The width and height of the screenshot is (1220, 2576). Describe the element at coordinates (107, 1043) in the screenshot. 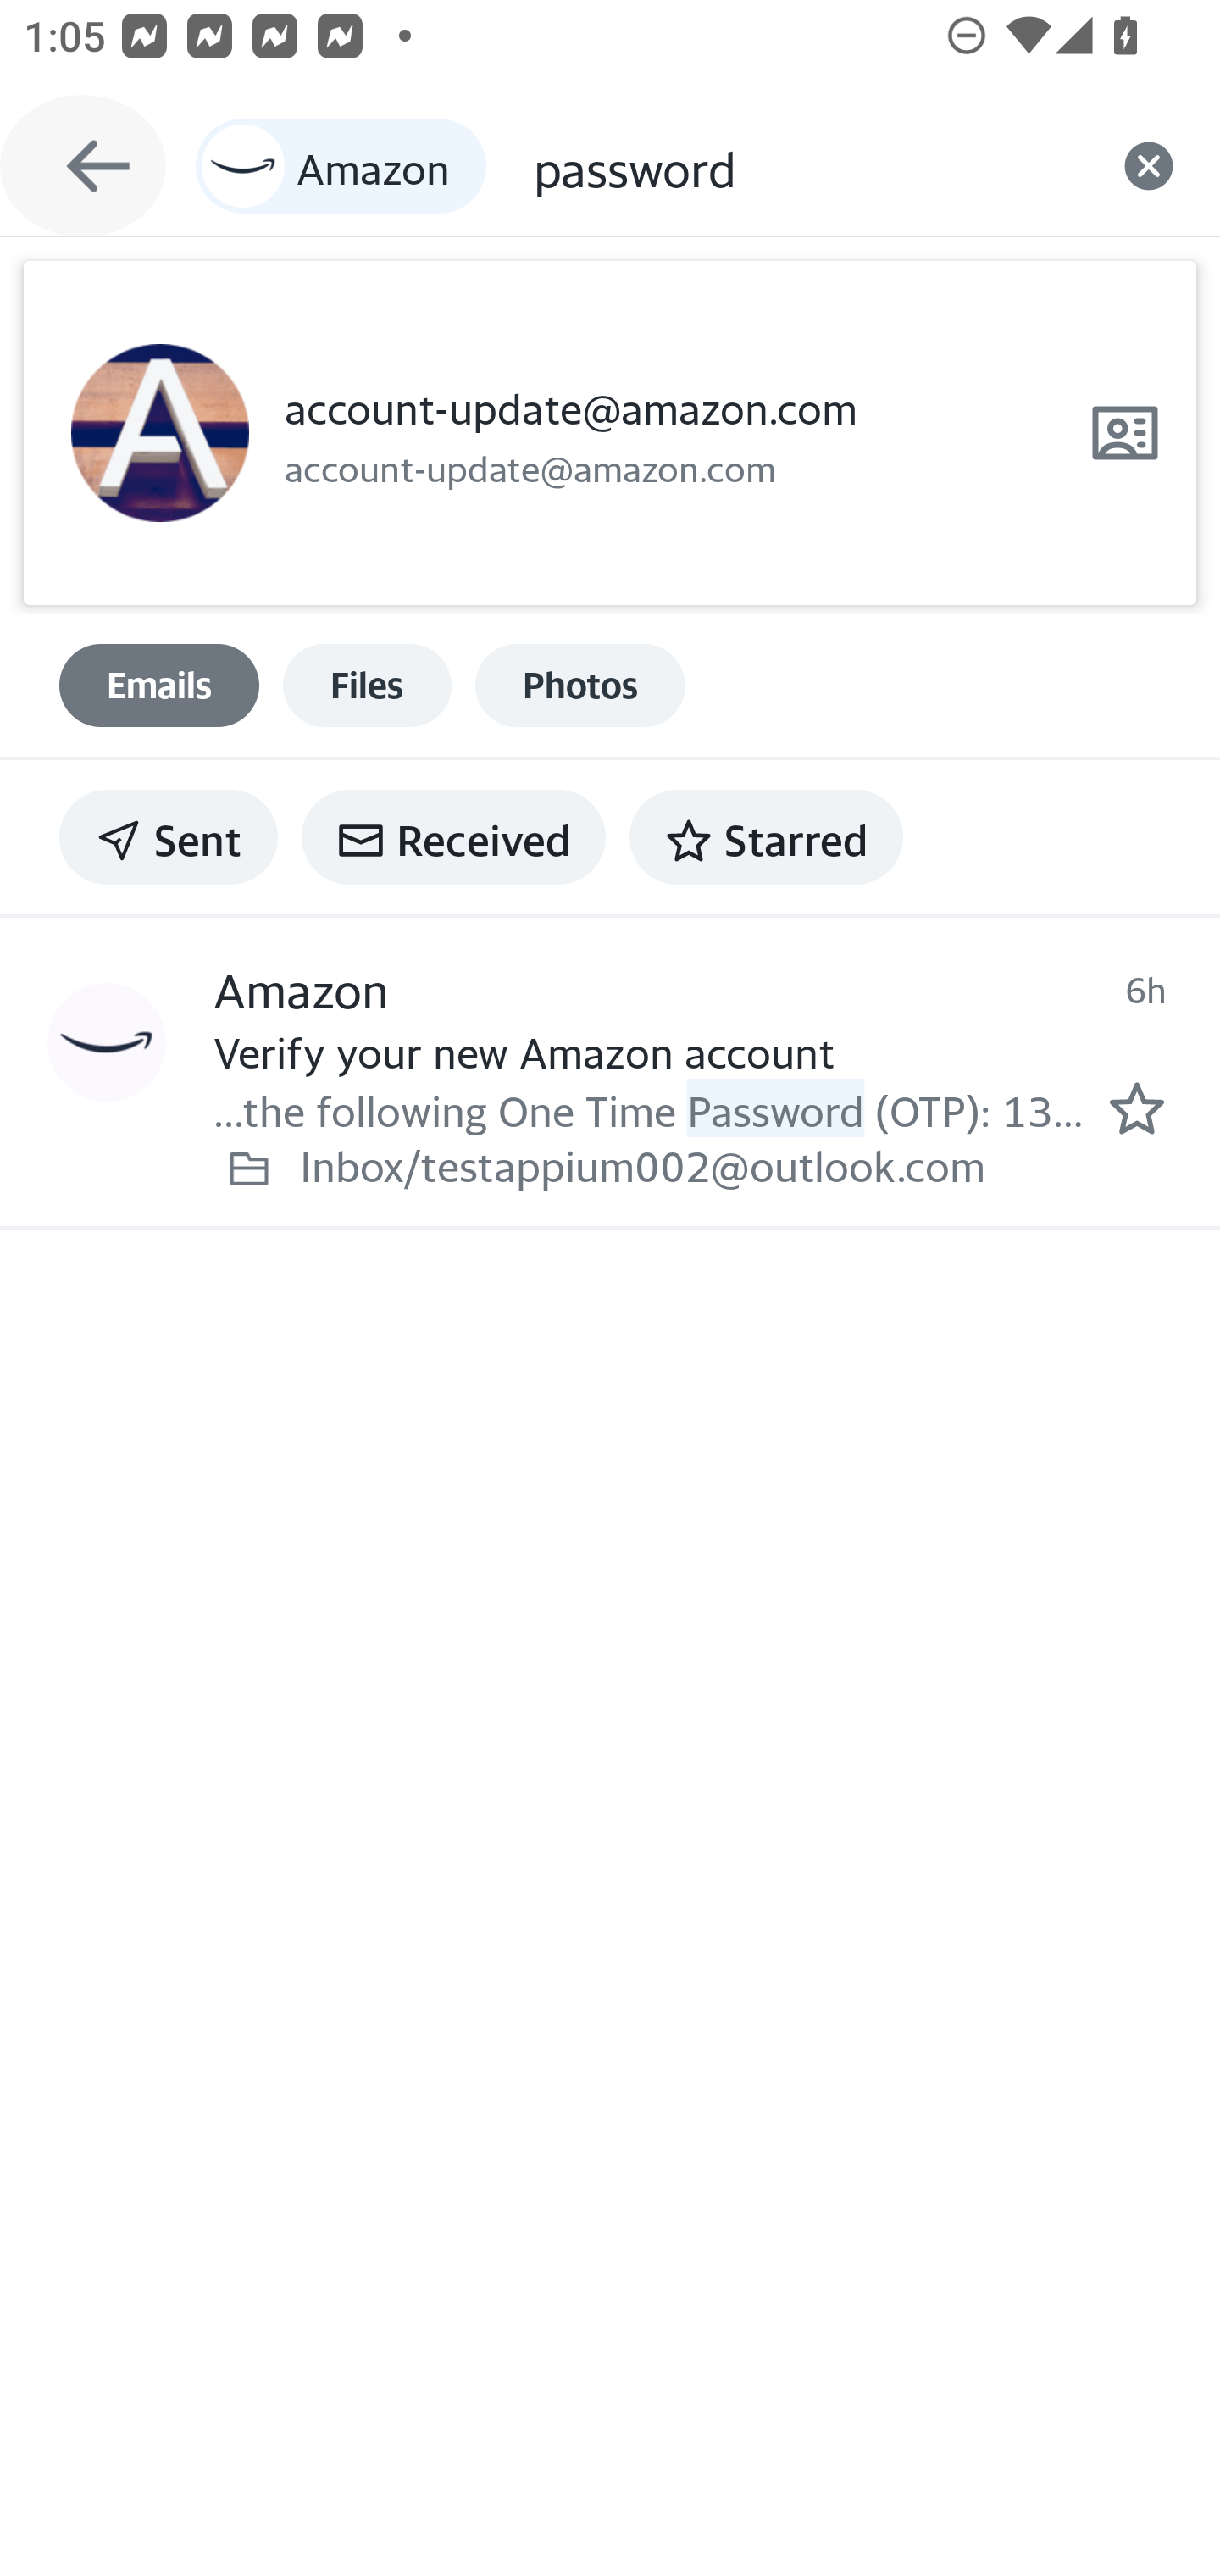

I see `Profile
Amazon` at that location.